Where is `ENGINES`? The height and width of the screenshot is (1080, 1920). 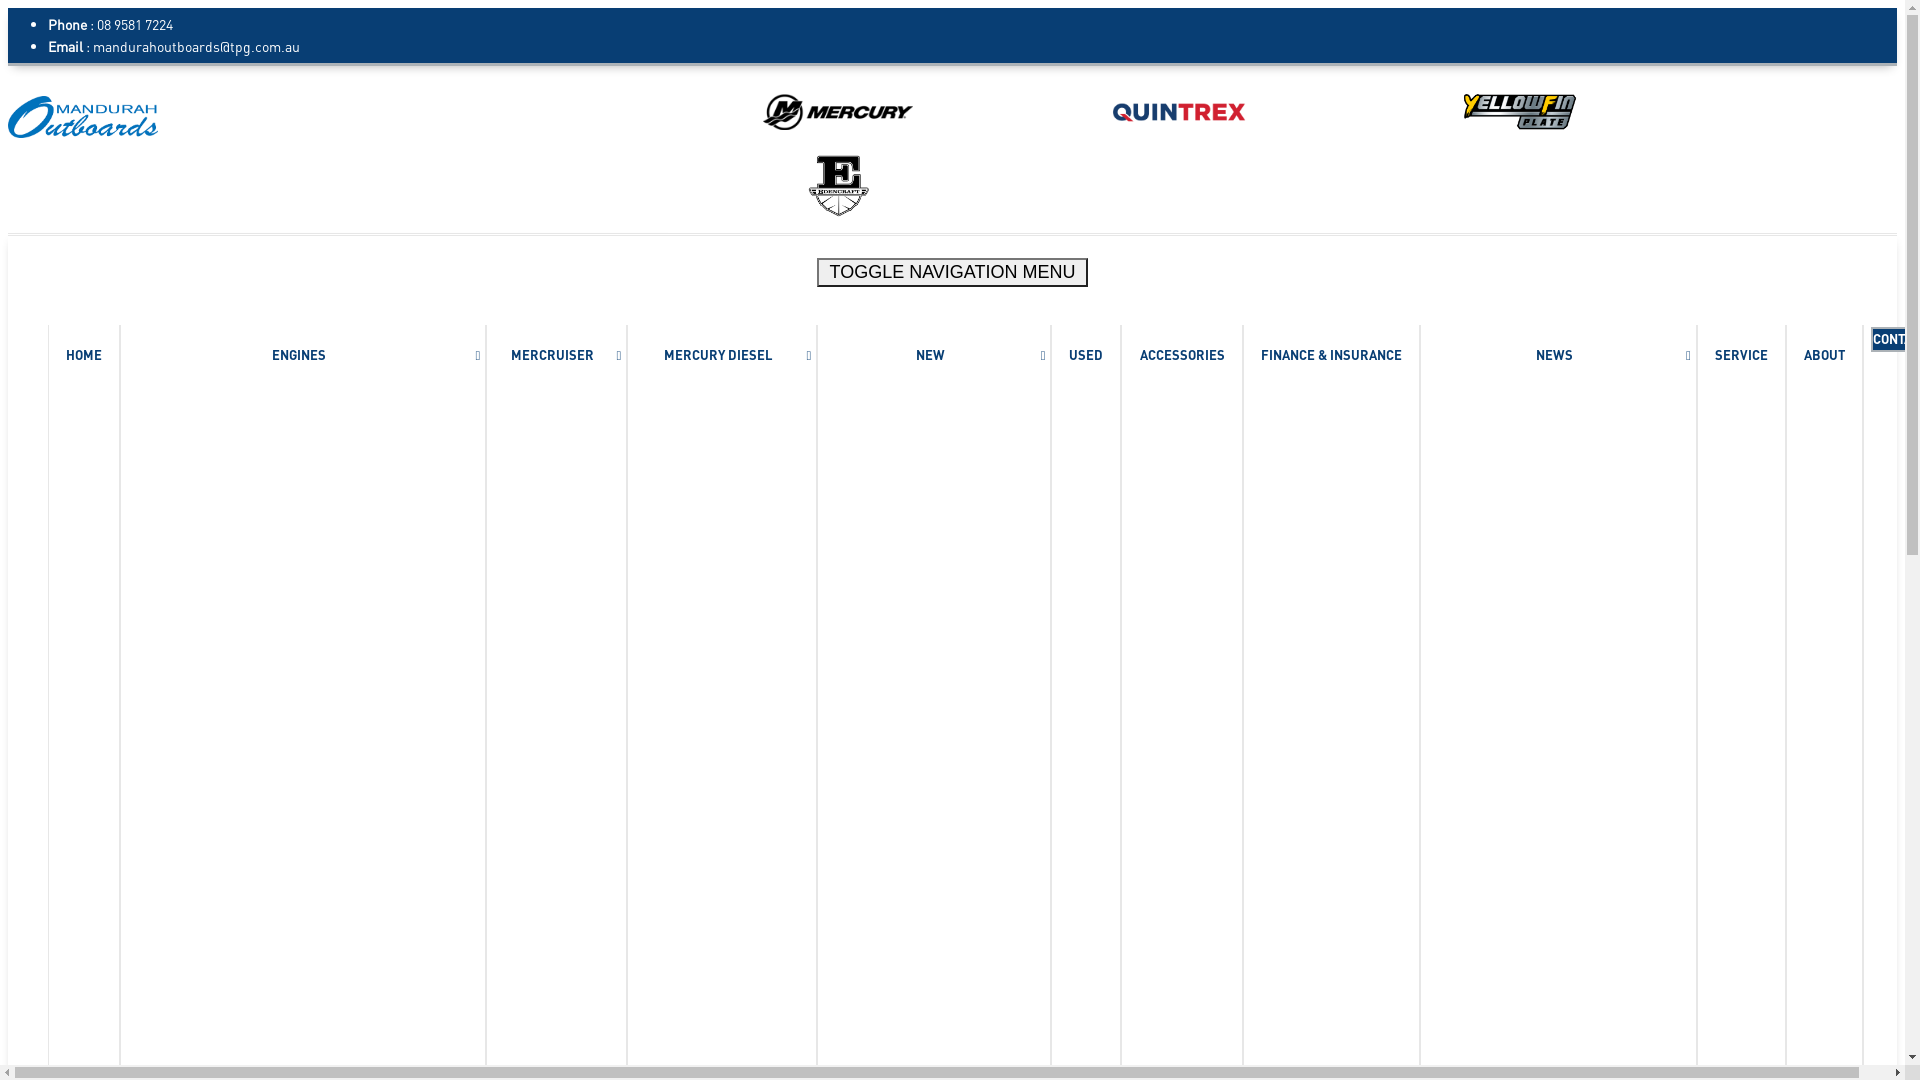 ENGINES is located at coordinates (299, 356).